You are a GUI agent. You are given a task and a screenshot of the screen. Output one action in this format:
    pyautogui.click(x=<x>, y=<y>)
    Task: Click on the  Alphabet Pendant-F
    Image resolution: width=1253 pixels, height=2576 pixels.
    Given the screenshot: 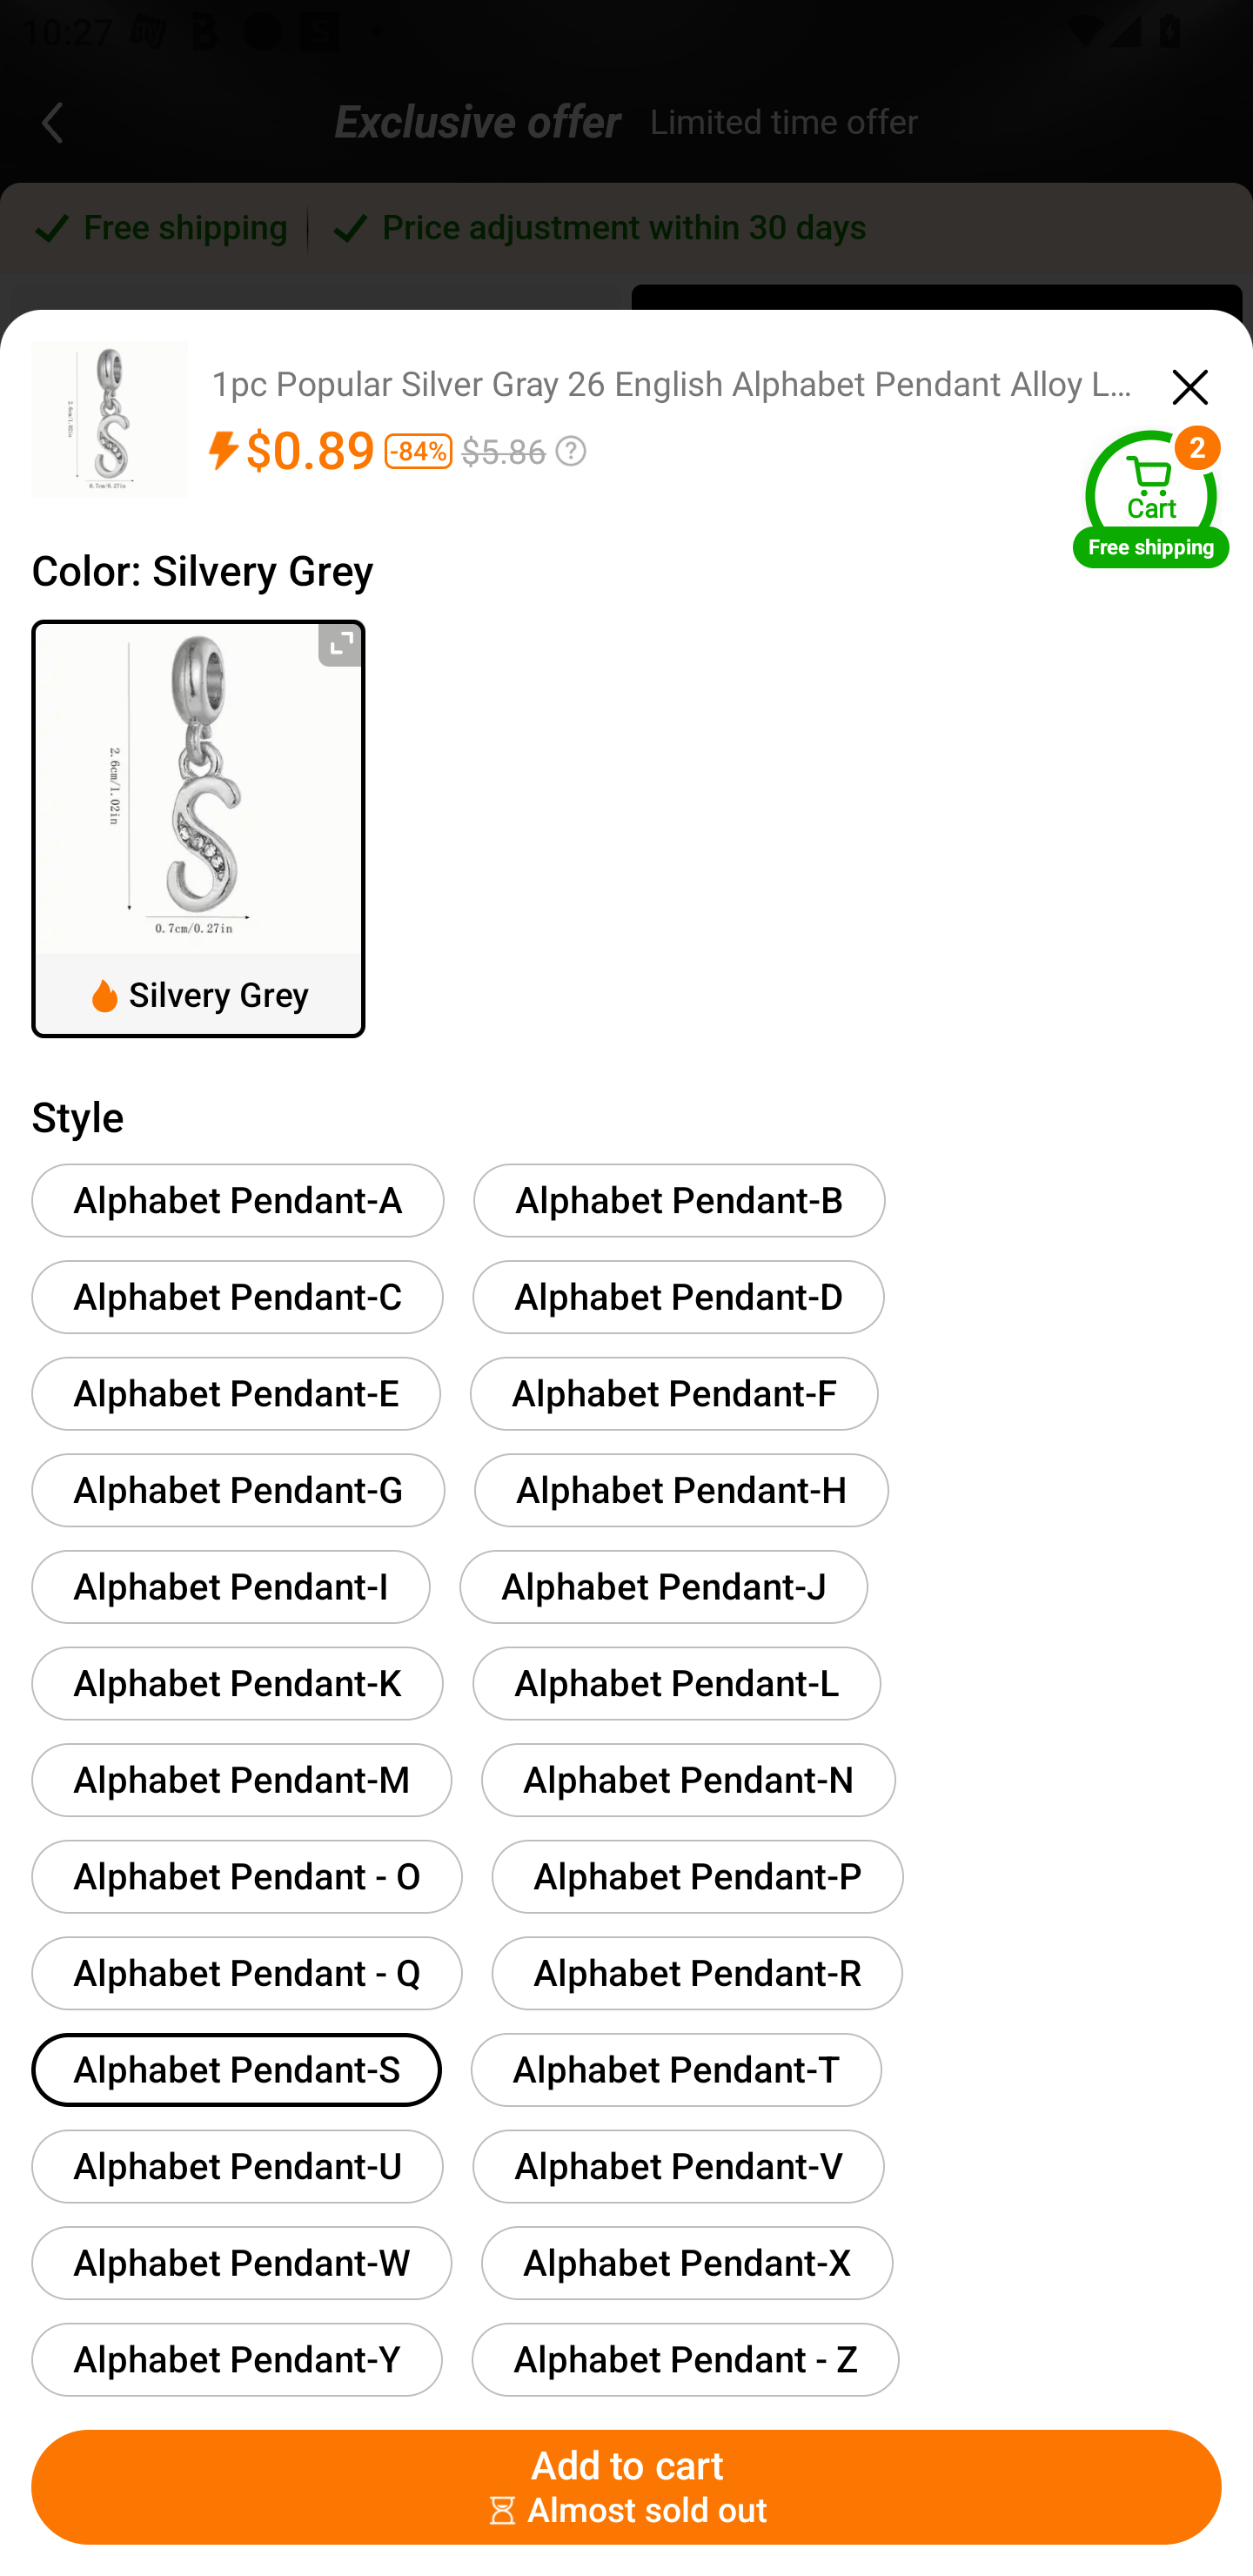 What is the action you would take?
    pyautogui.click(x=673, y=1392)
    